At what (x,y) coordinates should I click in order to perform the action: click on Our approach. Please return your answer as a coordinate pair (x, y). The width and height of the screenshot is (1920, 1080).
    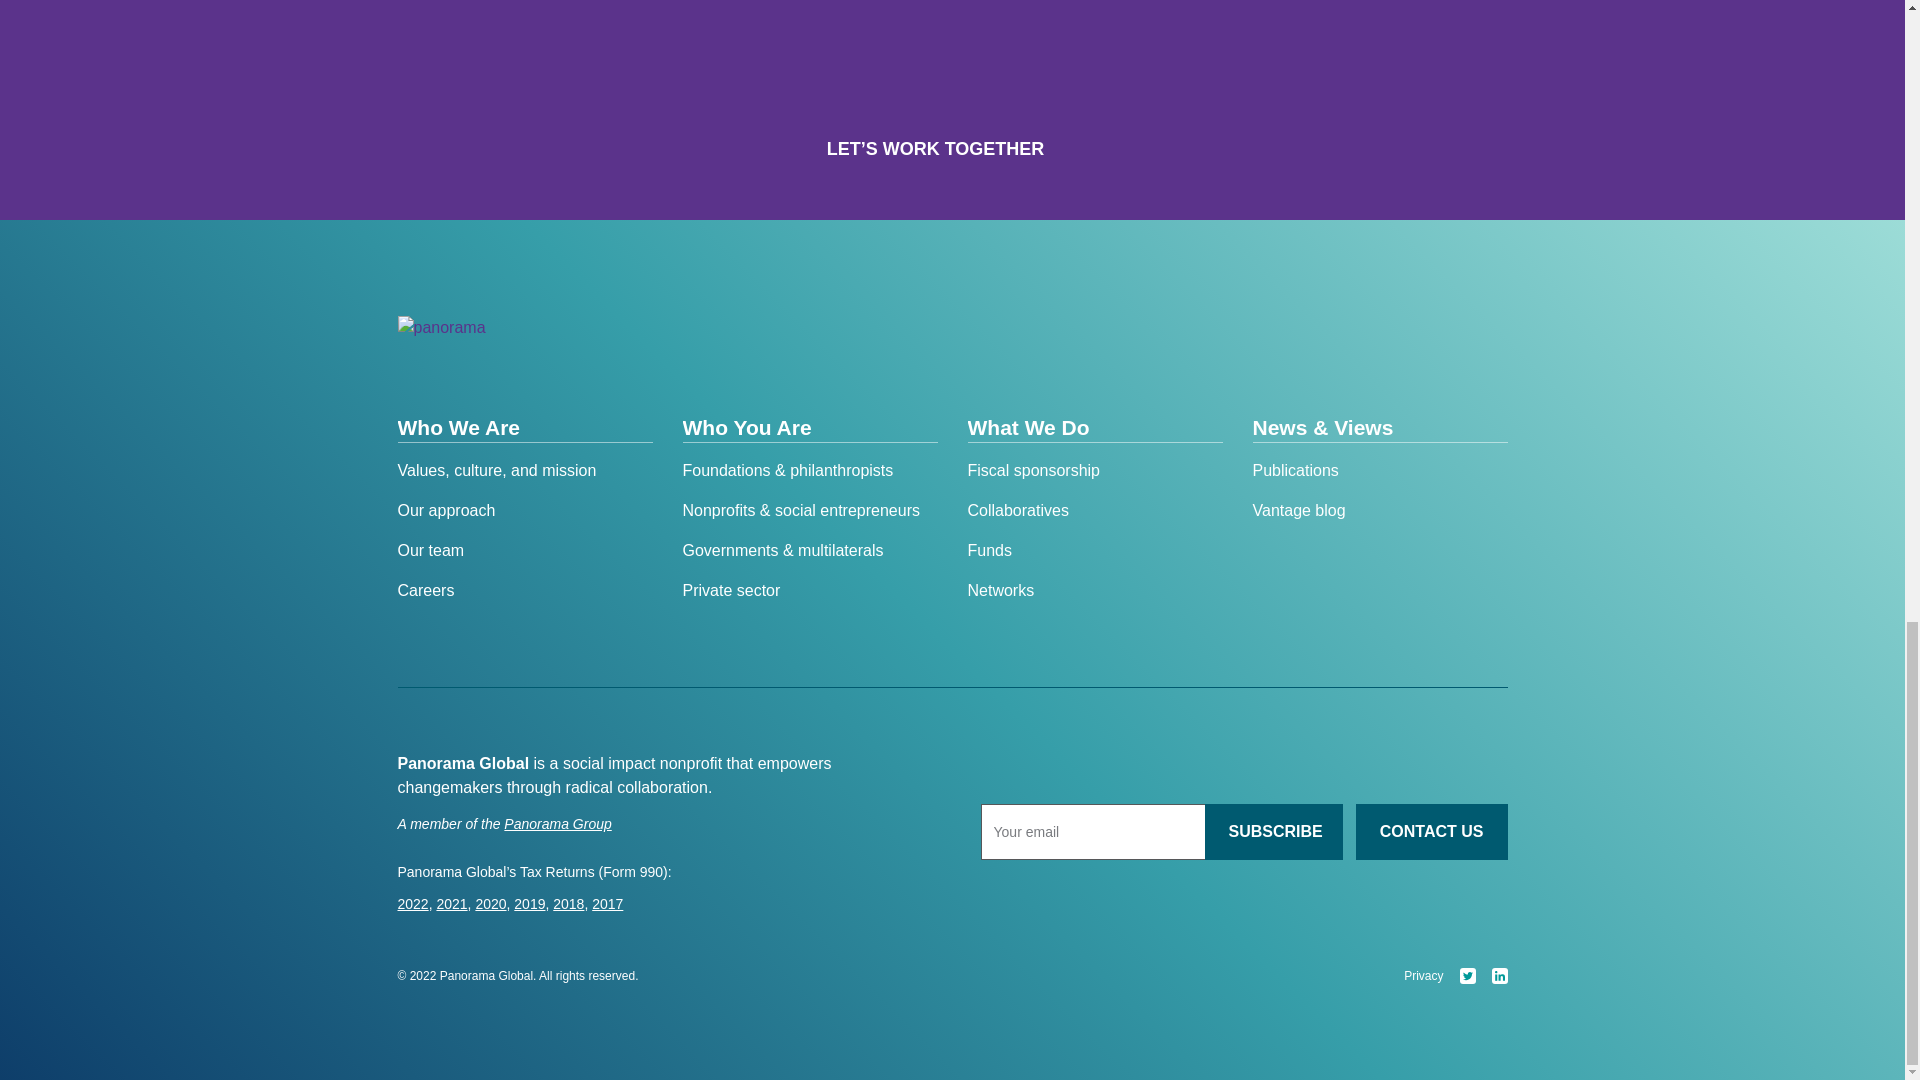
    Looking at the image, I should click on (524, 510).